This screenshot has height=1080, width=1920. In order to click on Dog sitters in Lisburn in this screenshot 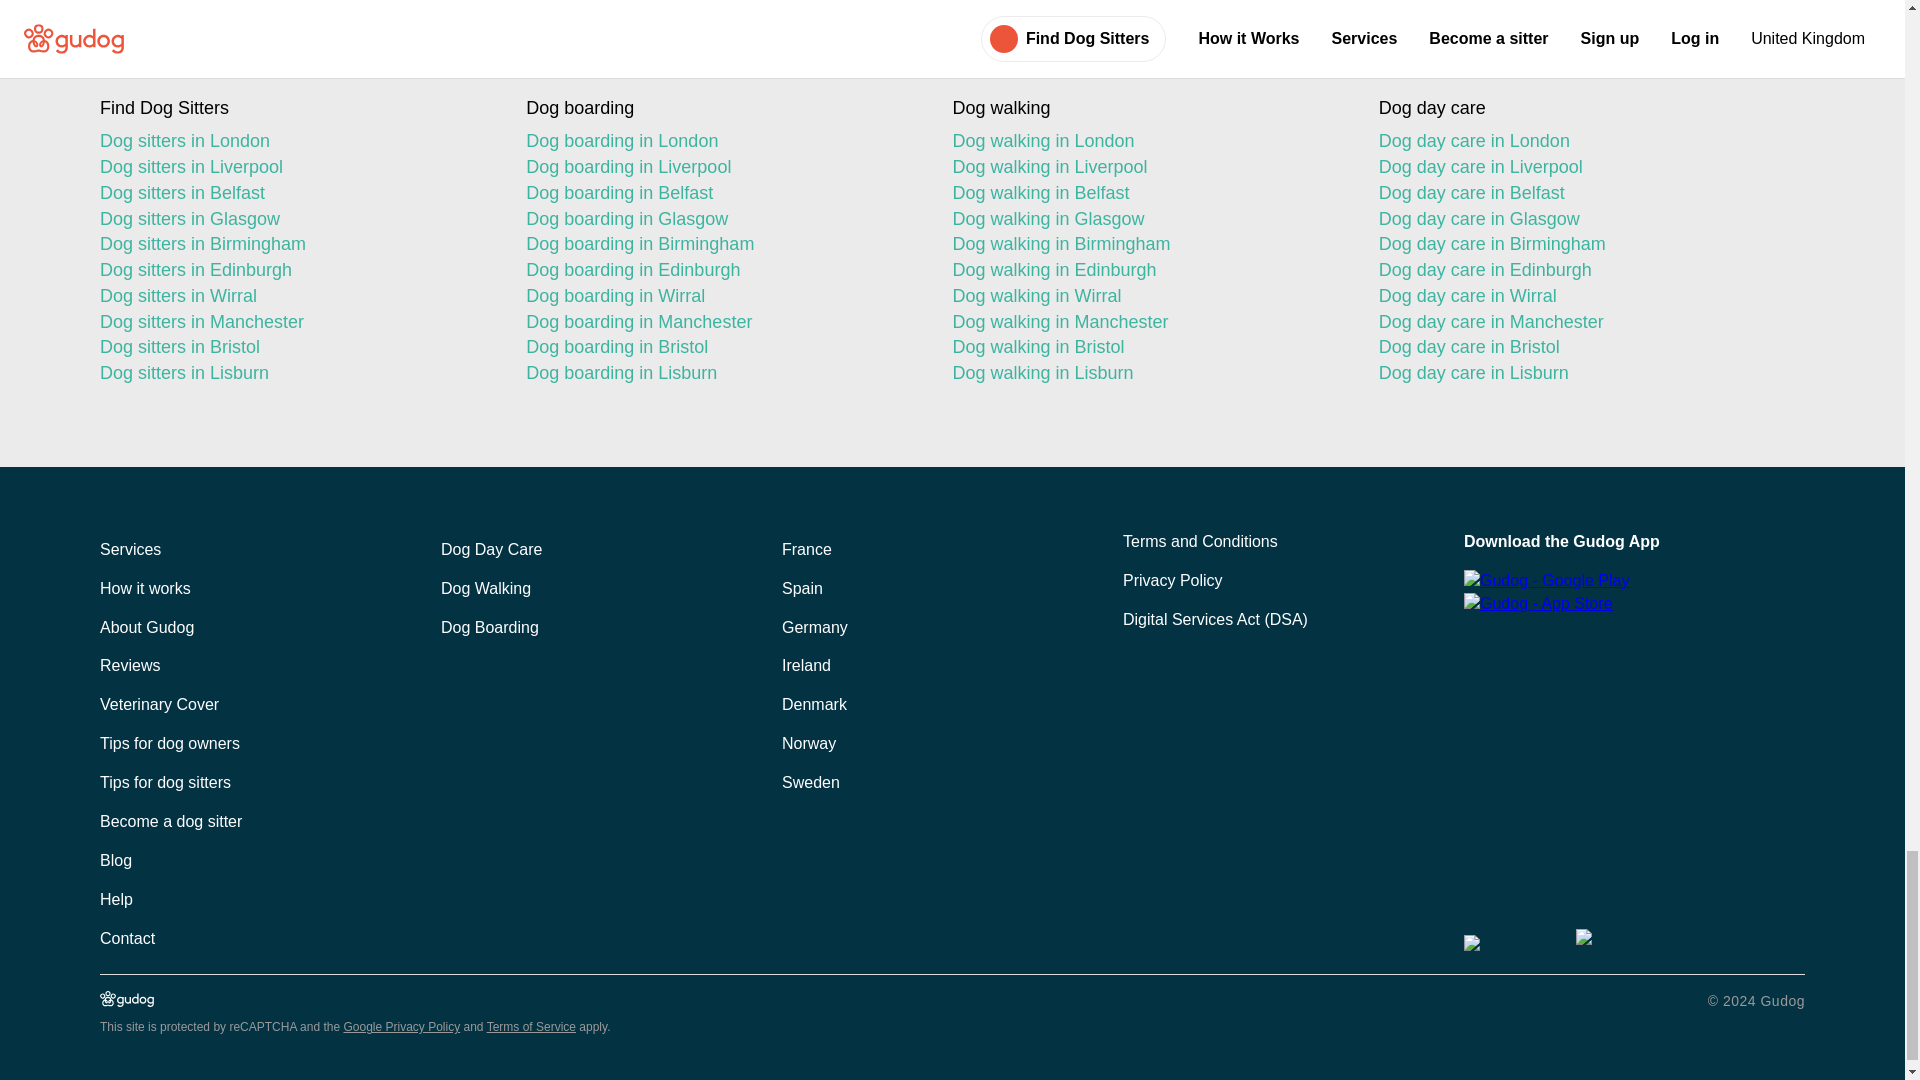, I will do `click(296, 373)`.